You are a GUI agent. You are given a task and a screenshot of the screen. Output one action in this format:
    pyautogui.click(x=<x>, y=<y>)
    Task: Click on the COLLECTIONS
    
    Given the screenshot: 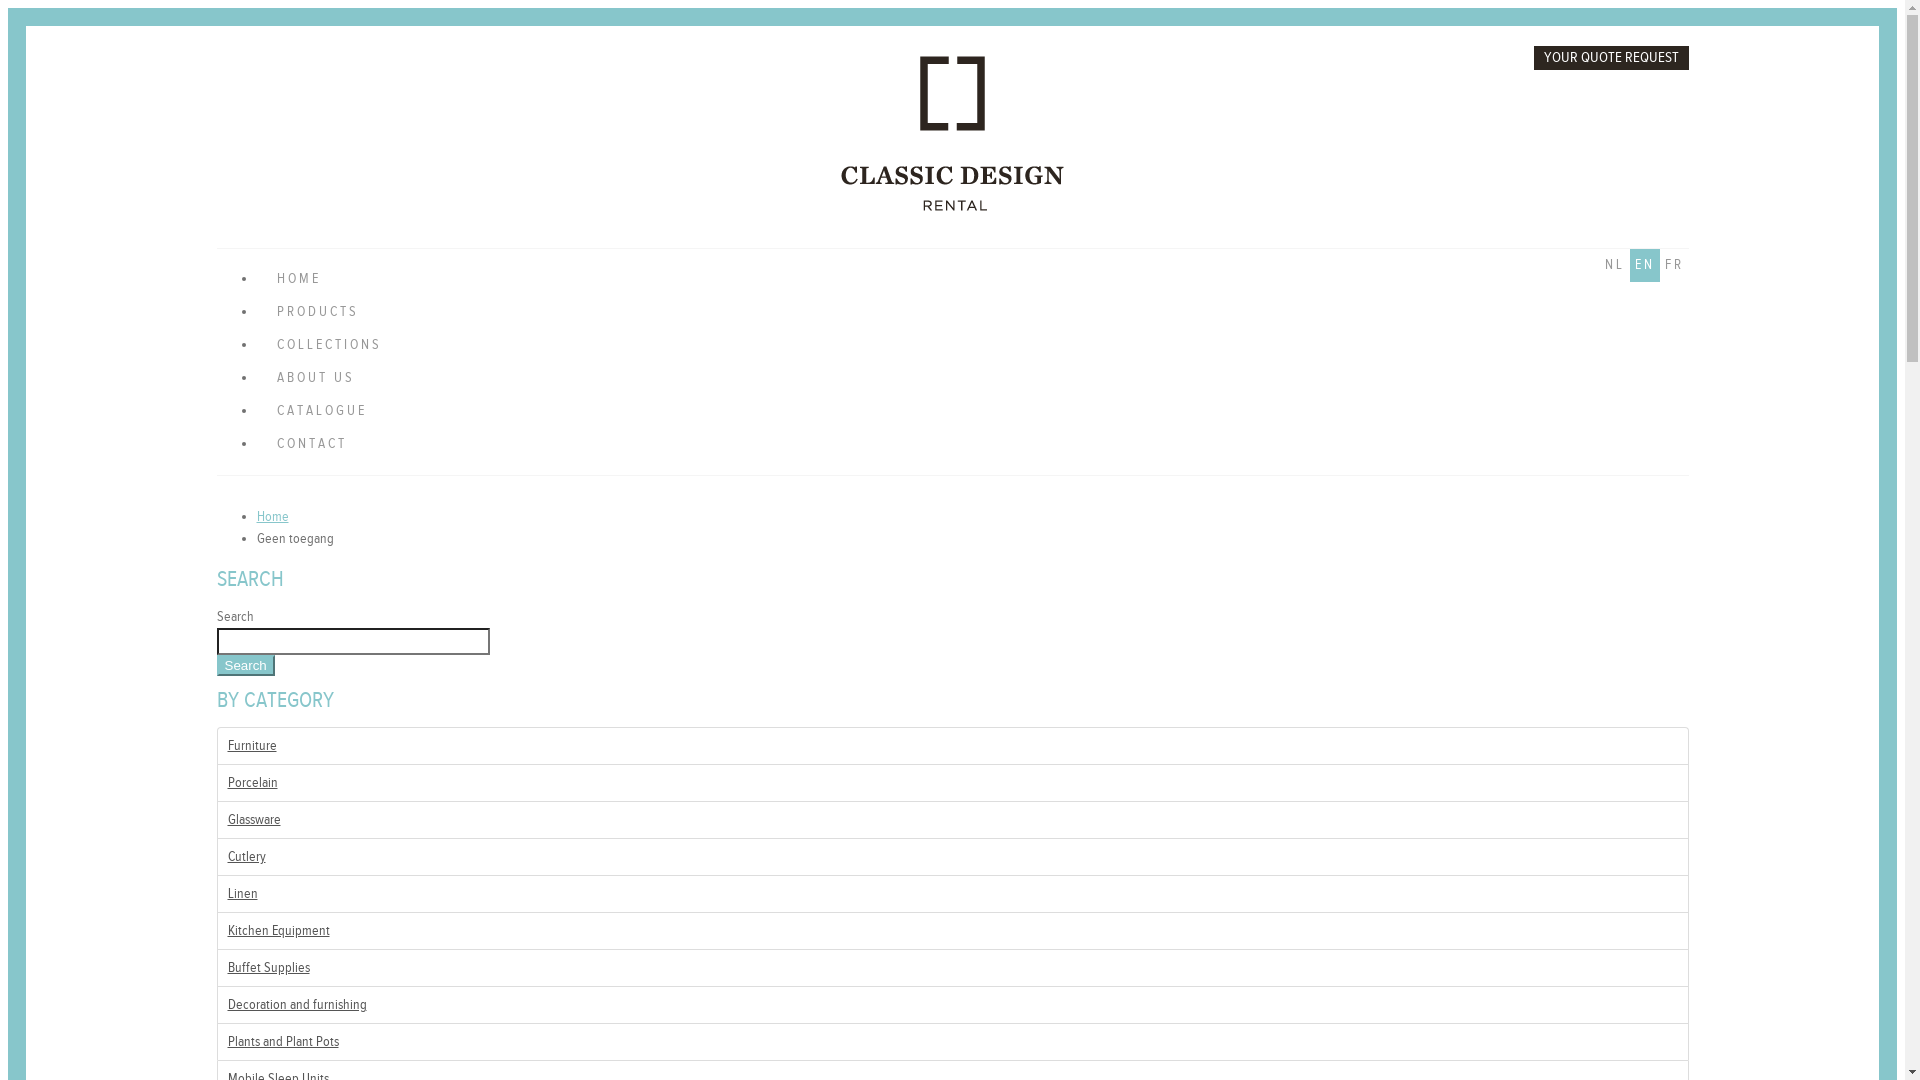 What is the action you would take?
    pyautogui.click(x=972, y=346)
    